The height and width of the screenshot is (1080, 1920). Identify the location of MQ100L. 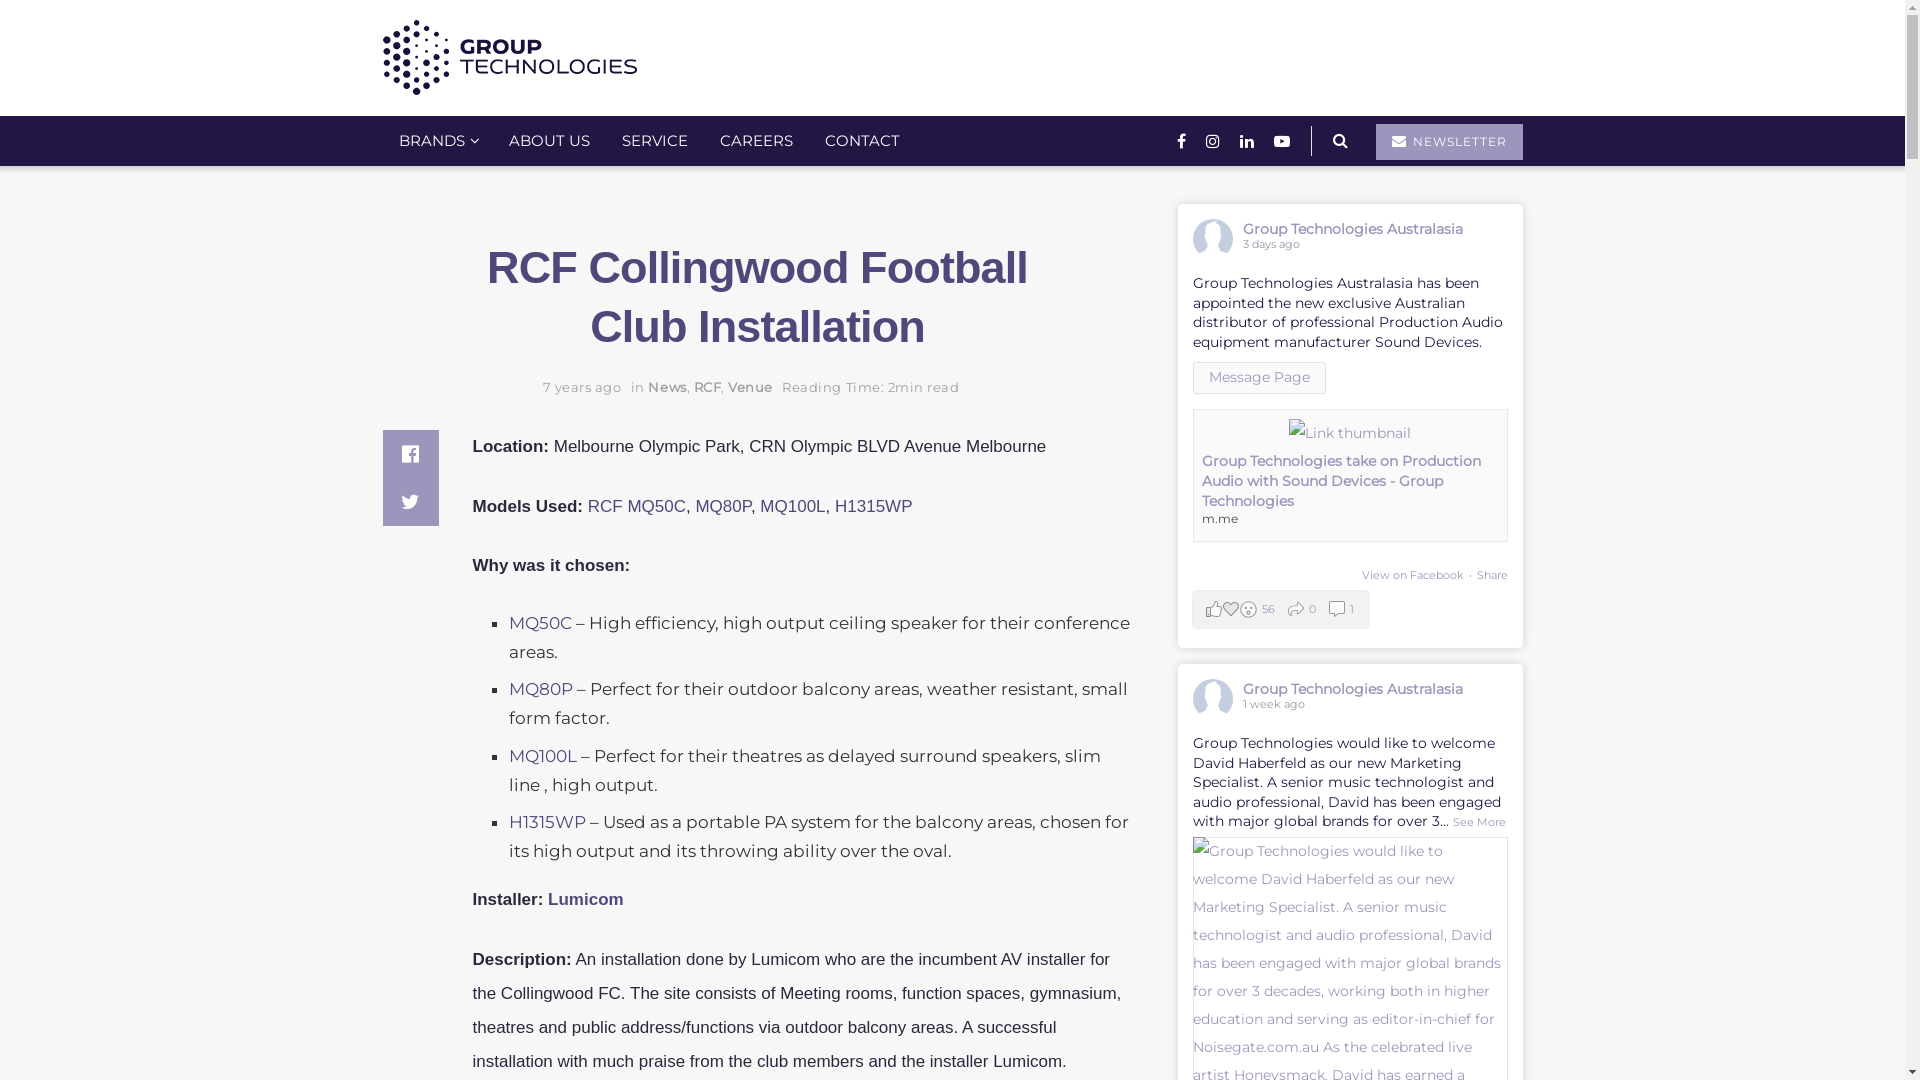
(542, 756).